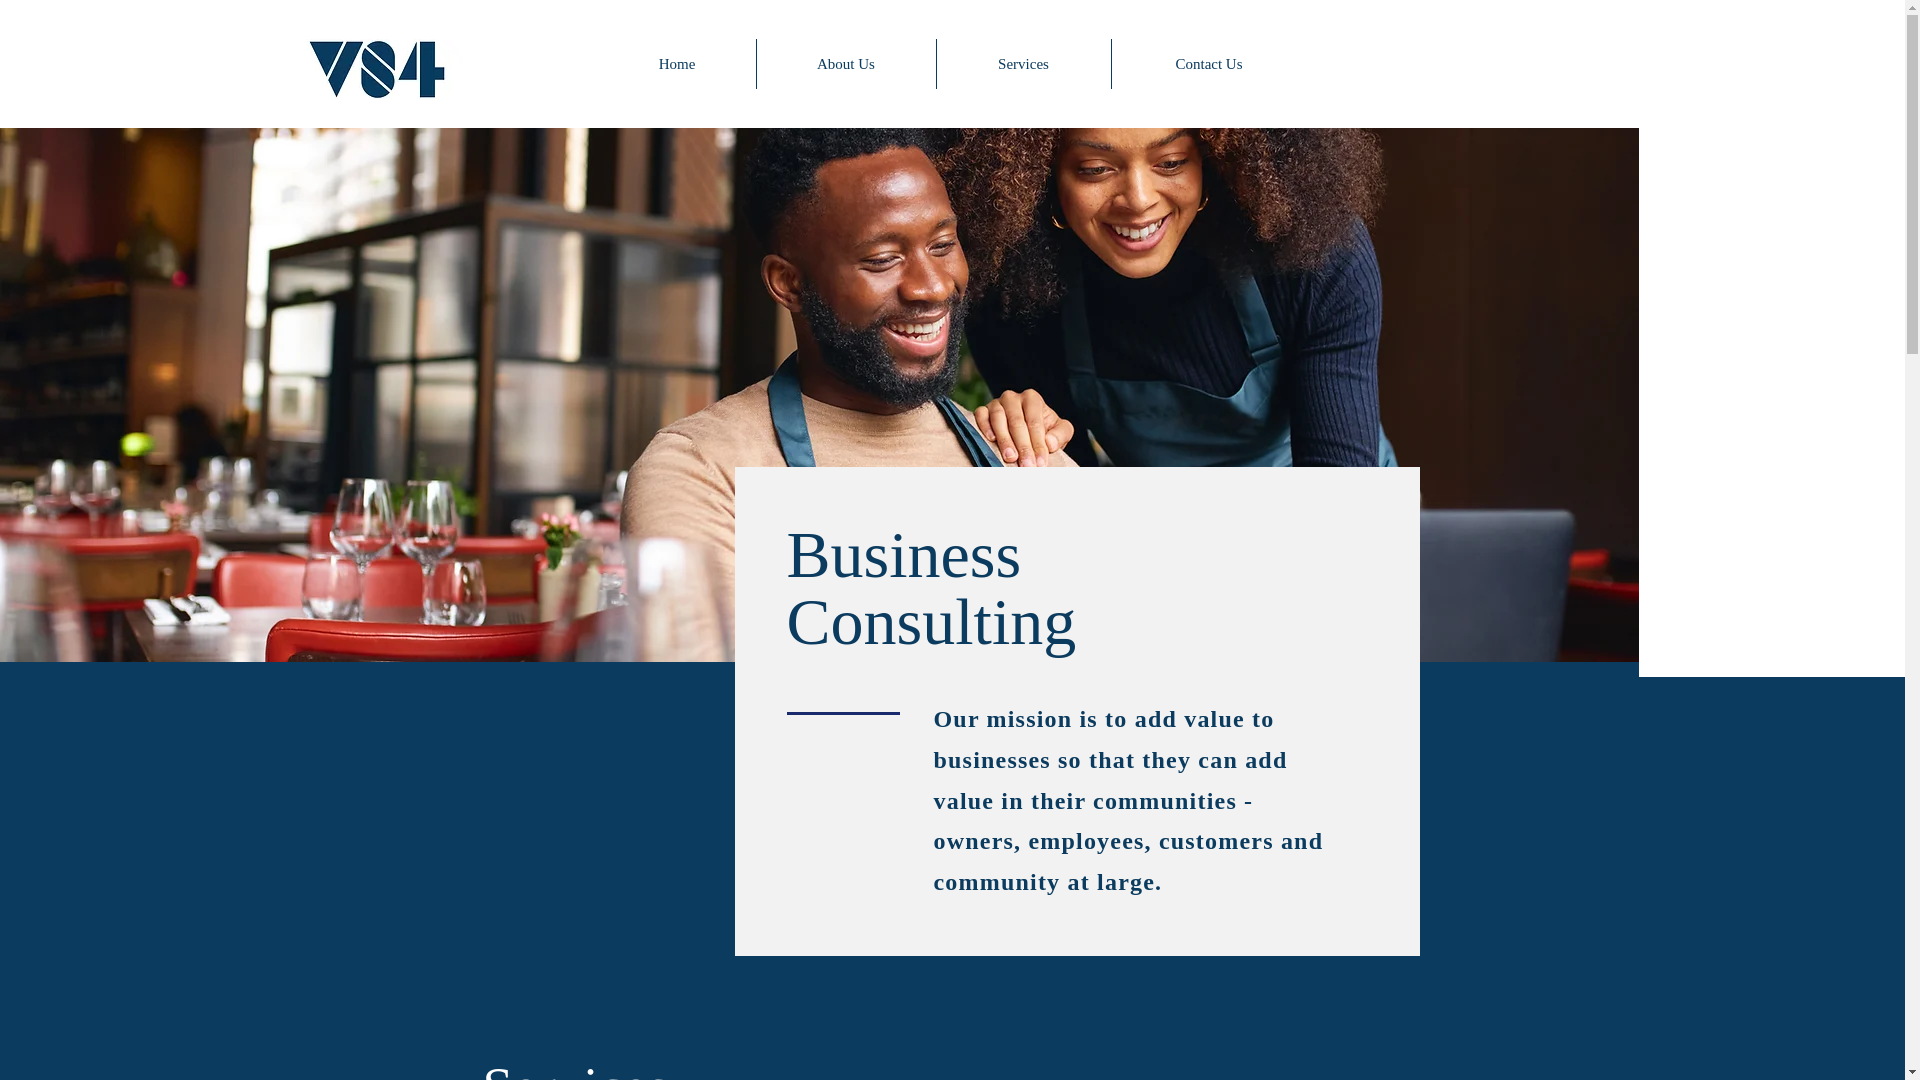 This screenshot has height=1080, width=1920. Describe the element at coordinates (676, 63) in the screenshot. I see `Home` at that location.